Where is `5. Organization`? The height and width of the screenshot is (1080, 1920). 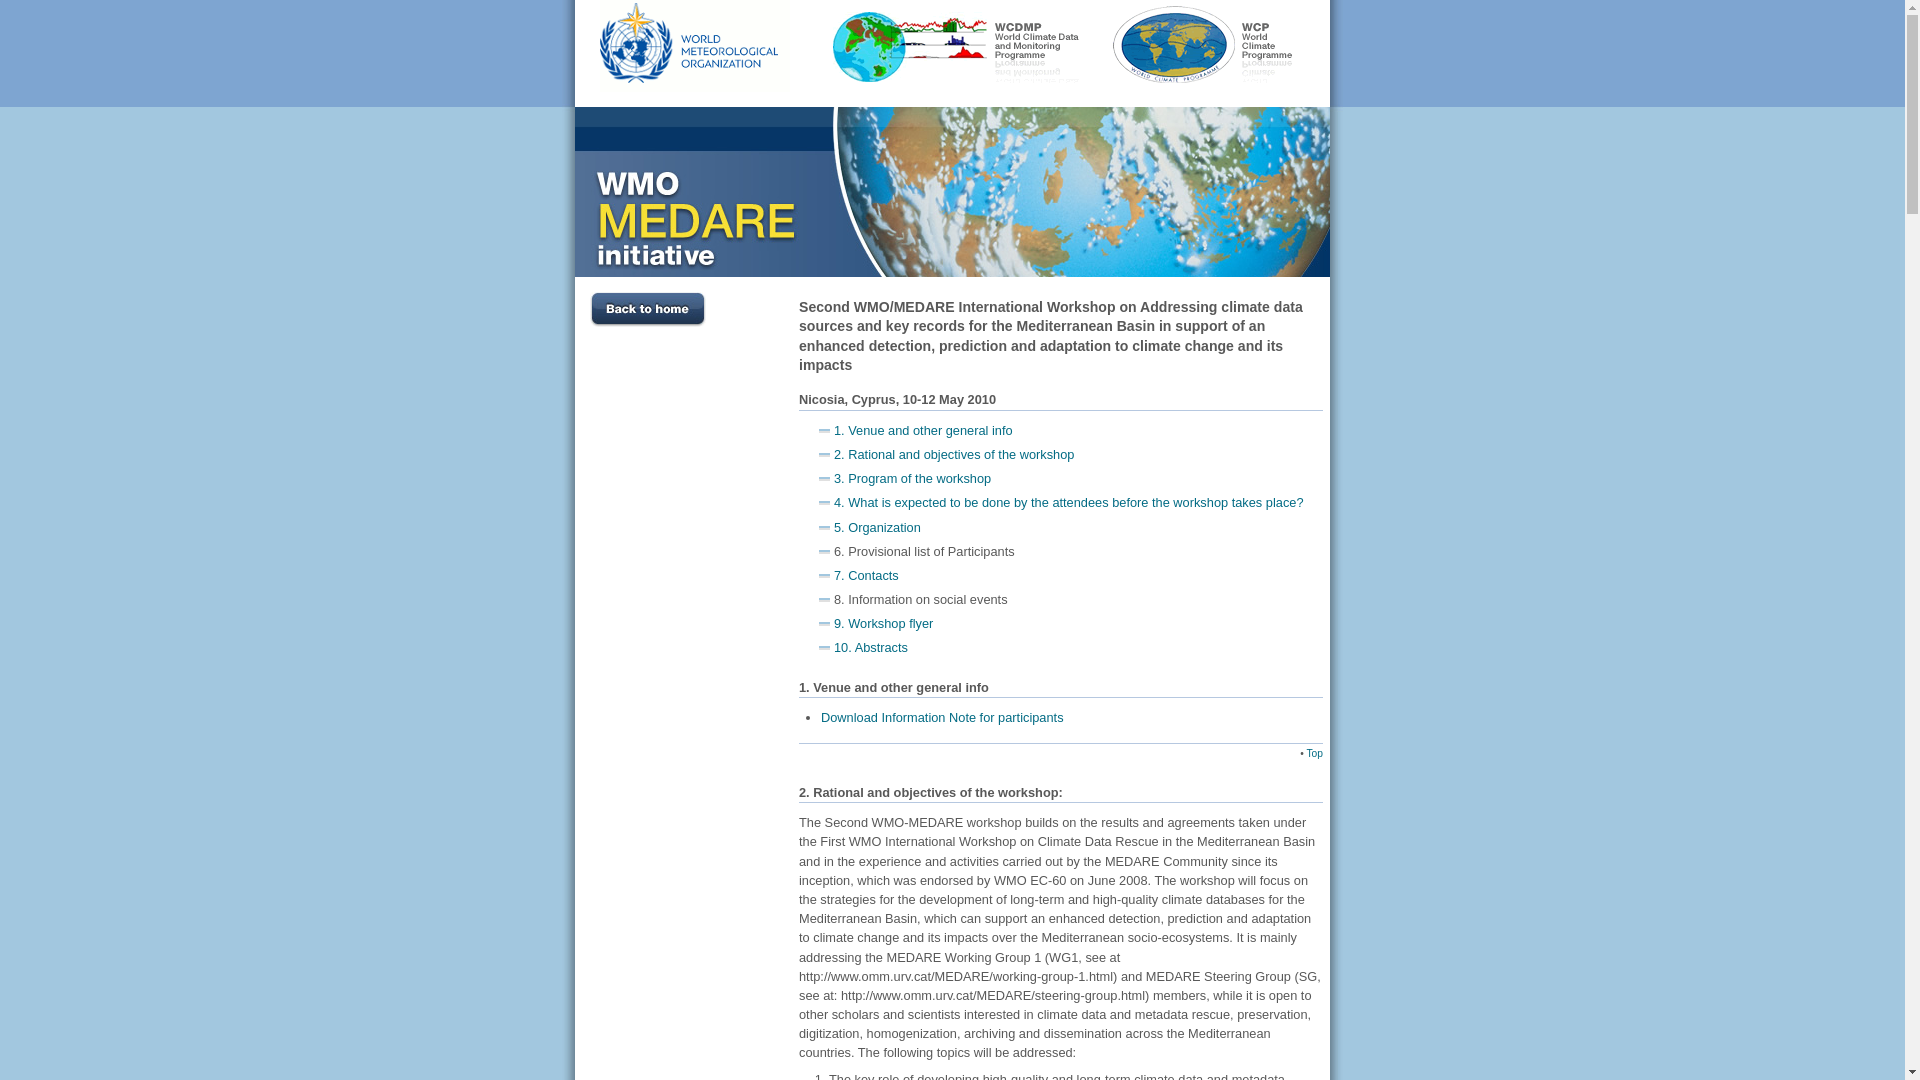 5. Organization is located at coordinates (878, 528).